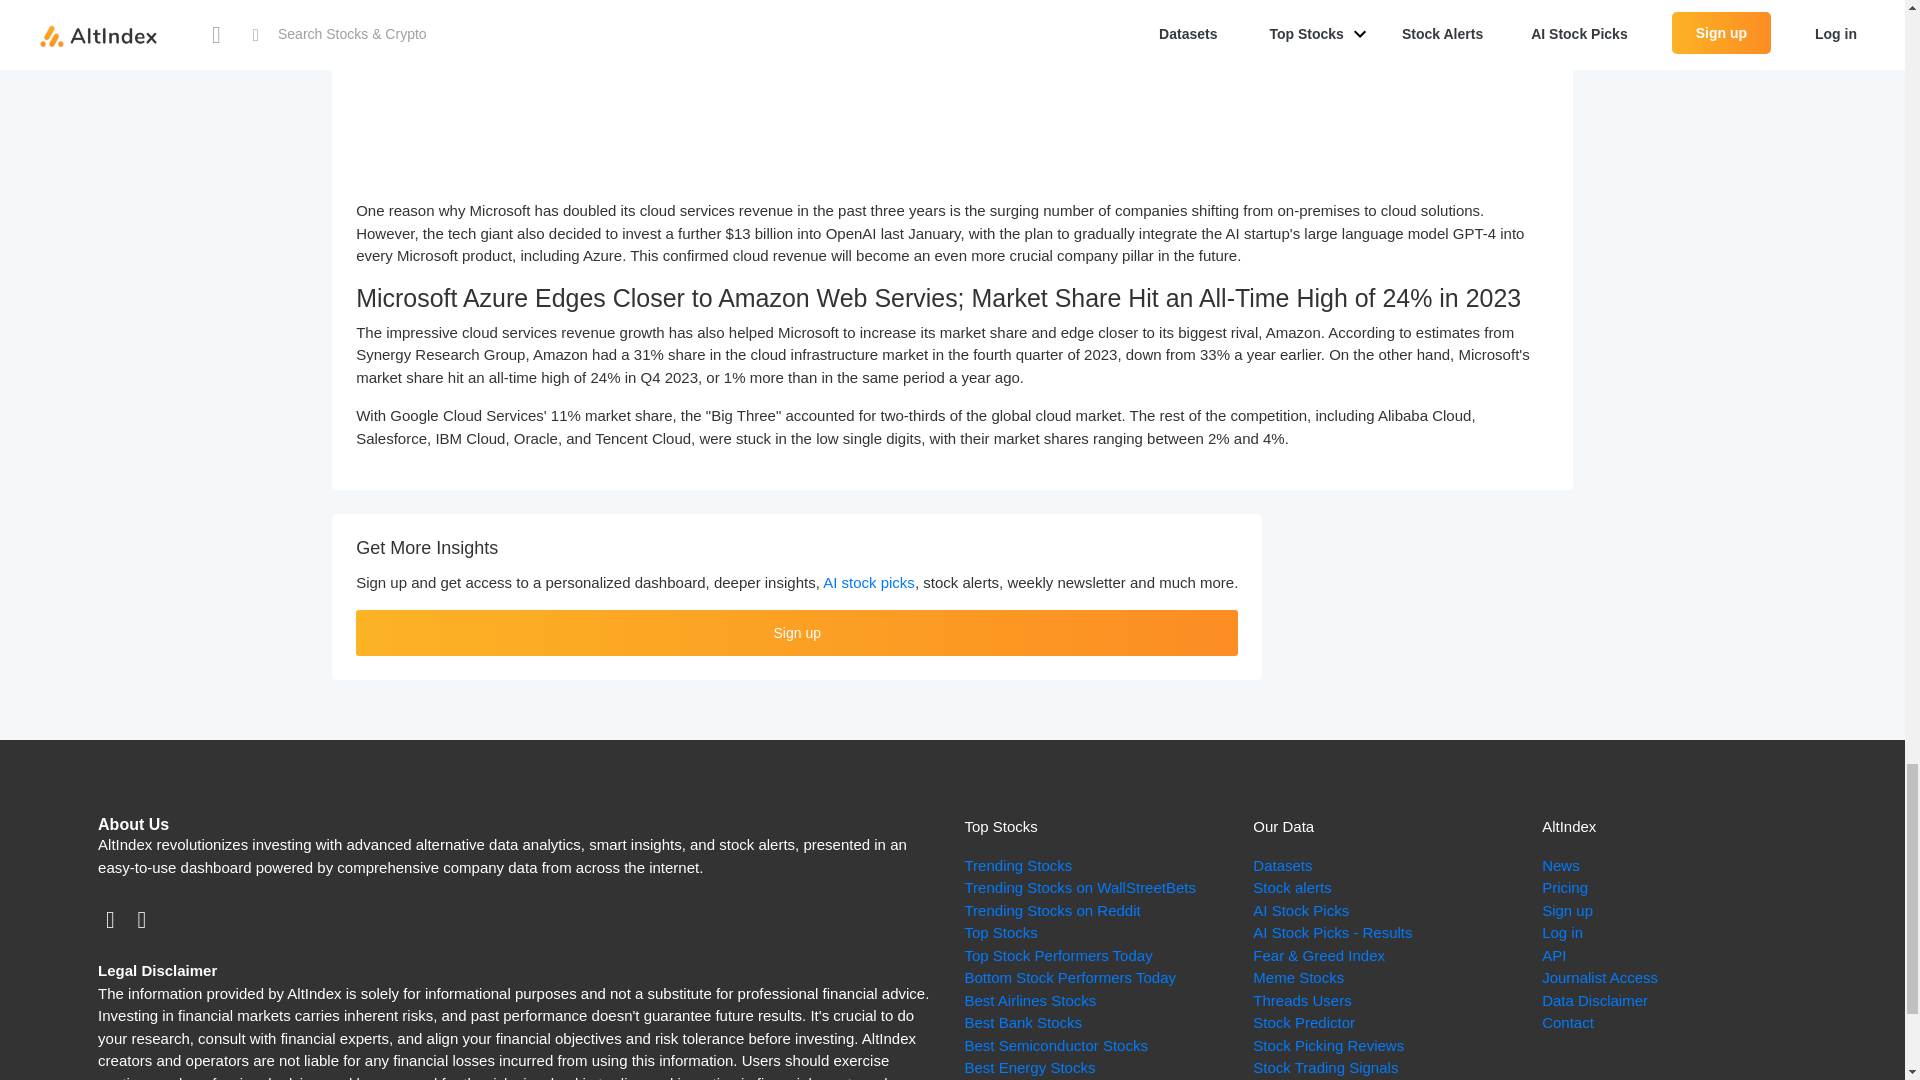 The image size is (1920, 1080). Describe the element at coordinates (1000, 932) in the screenshot. I see `Top Stocks` at that location.